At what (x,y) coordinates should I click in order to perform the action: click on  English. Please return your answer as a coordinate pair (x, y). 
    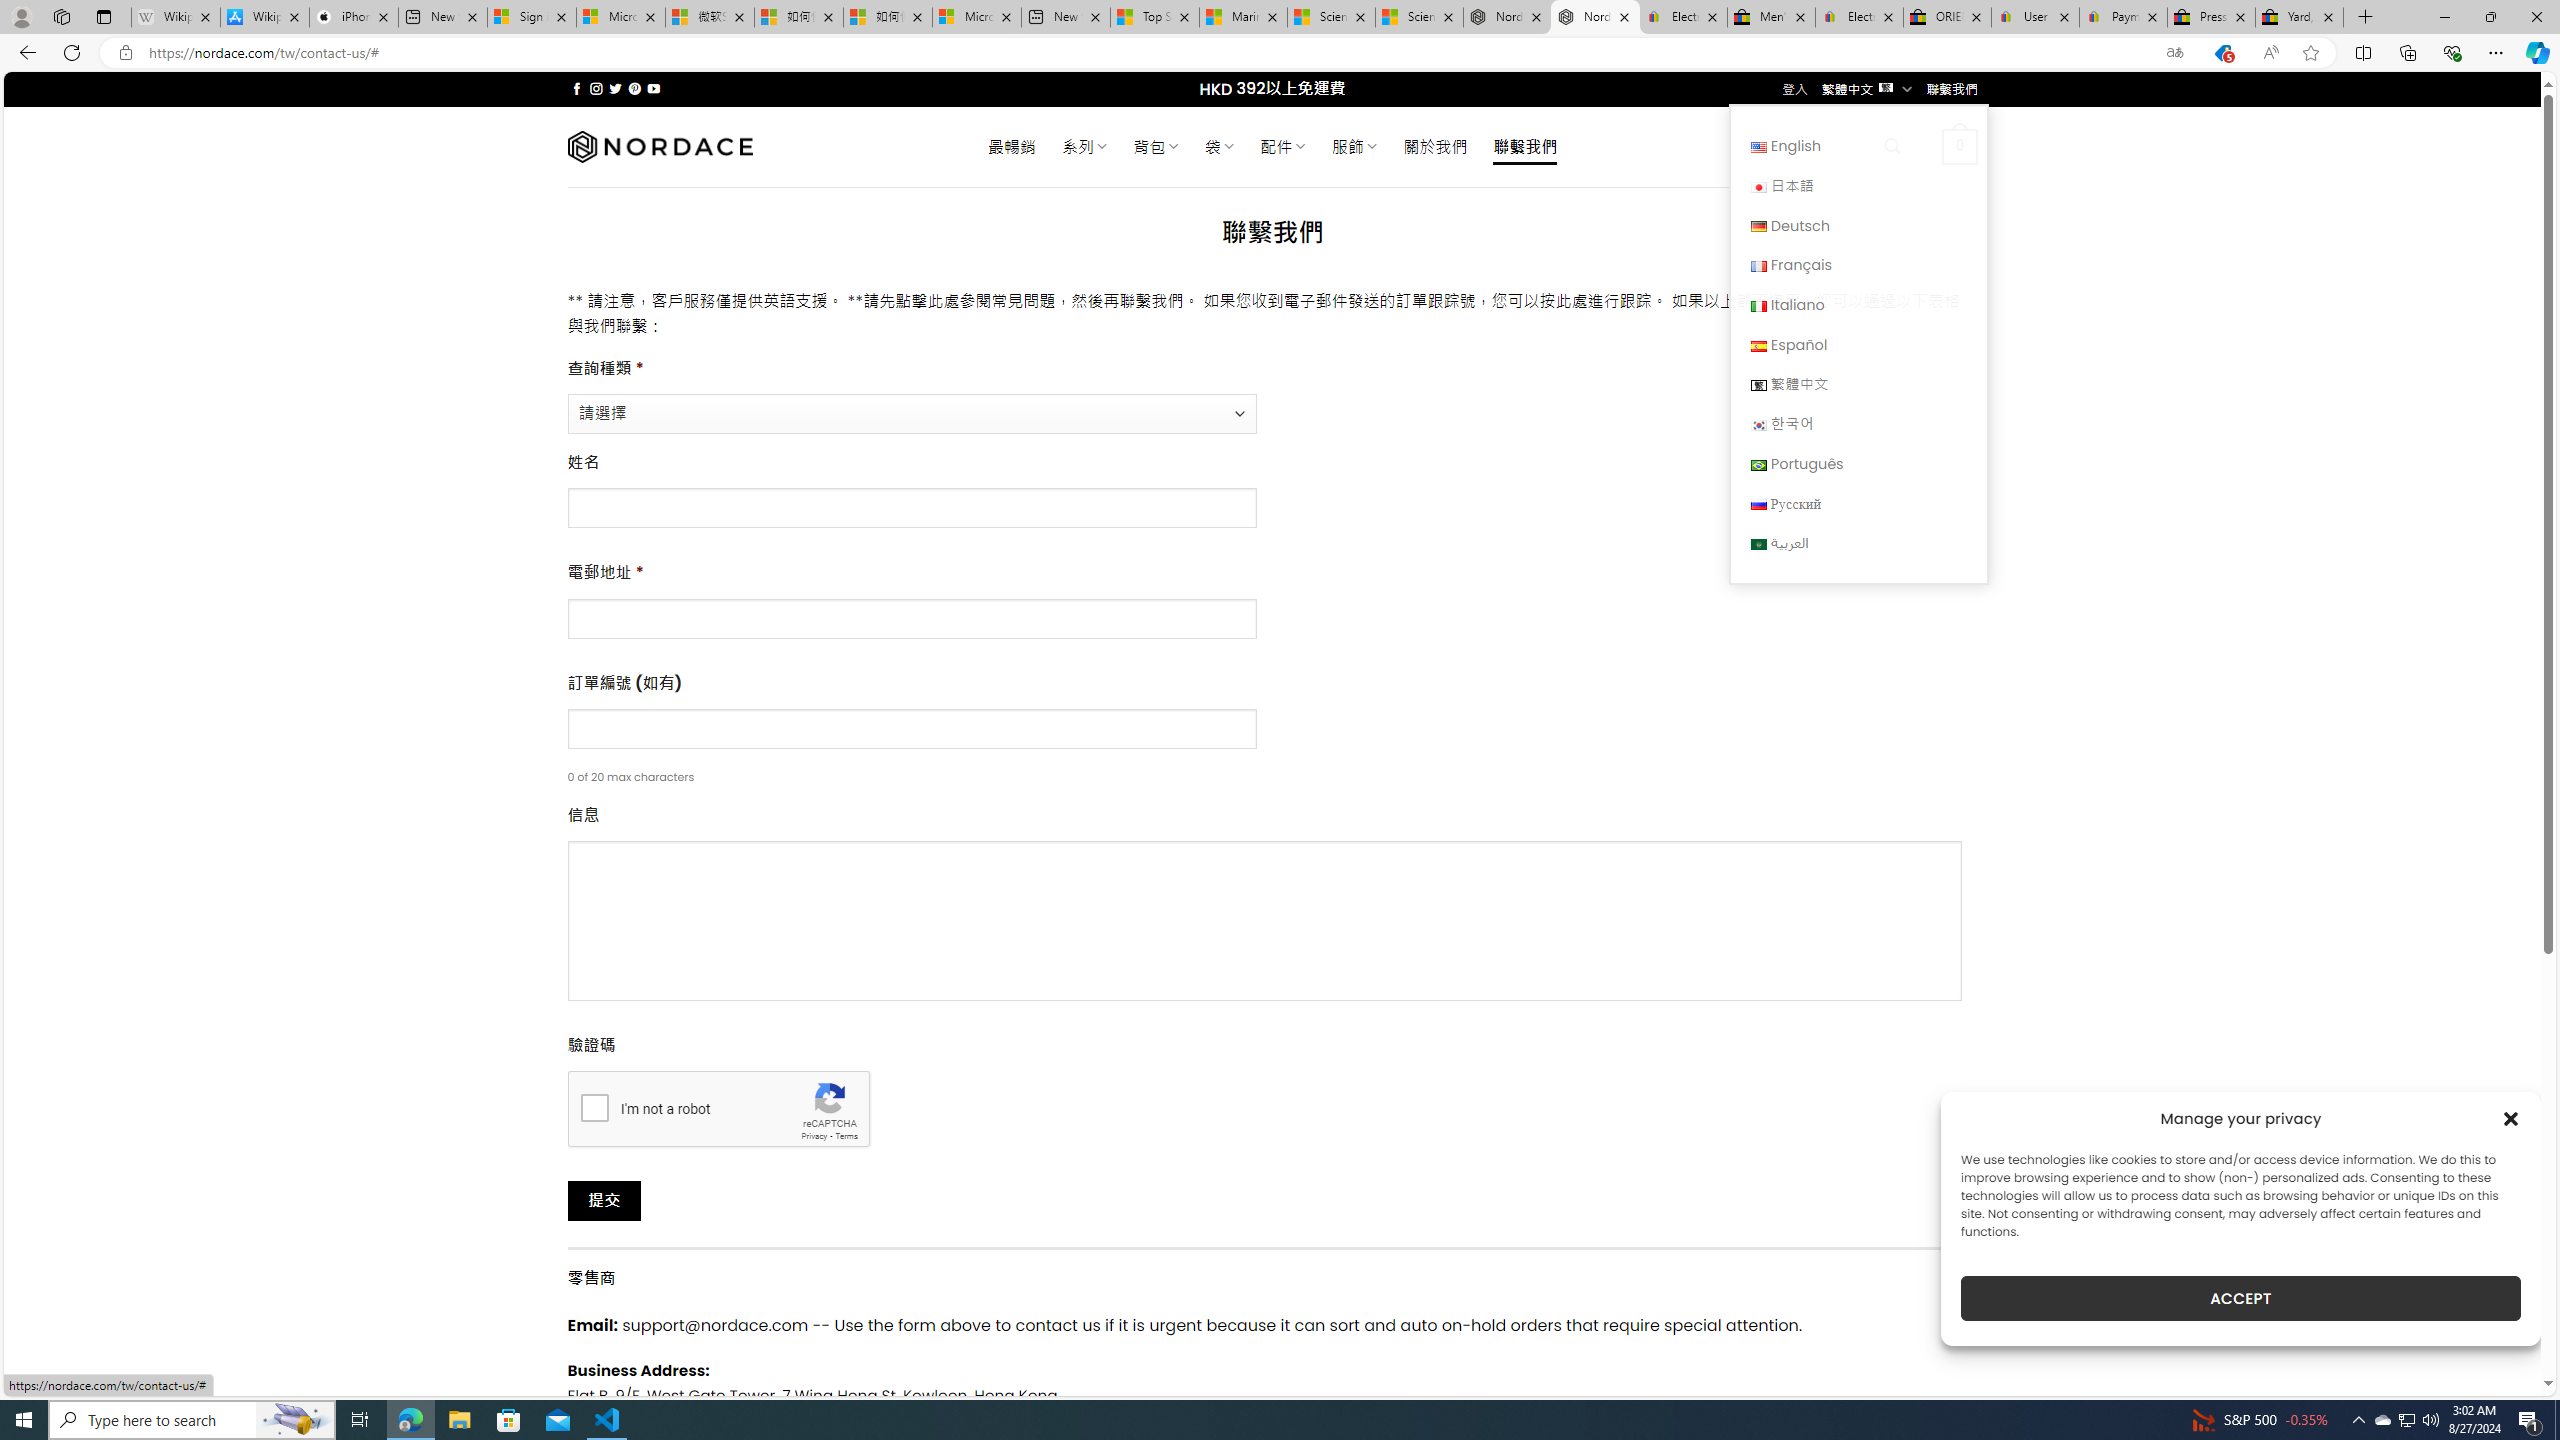
    Looking at the image, I should click on (1858, 146).